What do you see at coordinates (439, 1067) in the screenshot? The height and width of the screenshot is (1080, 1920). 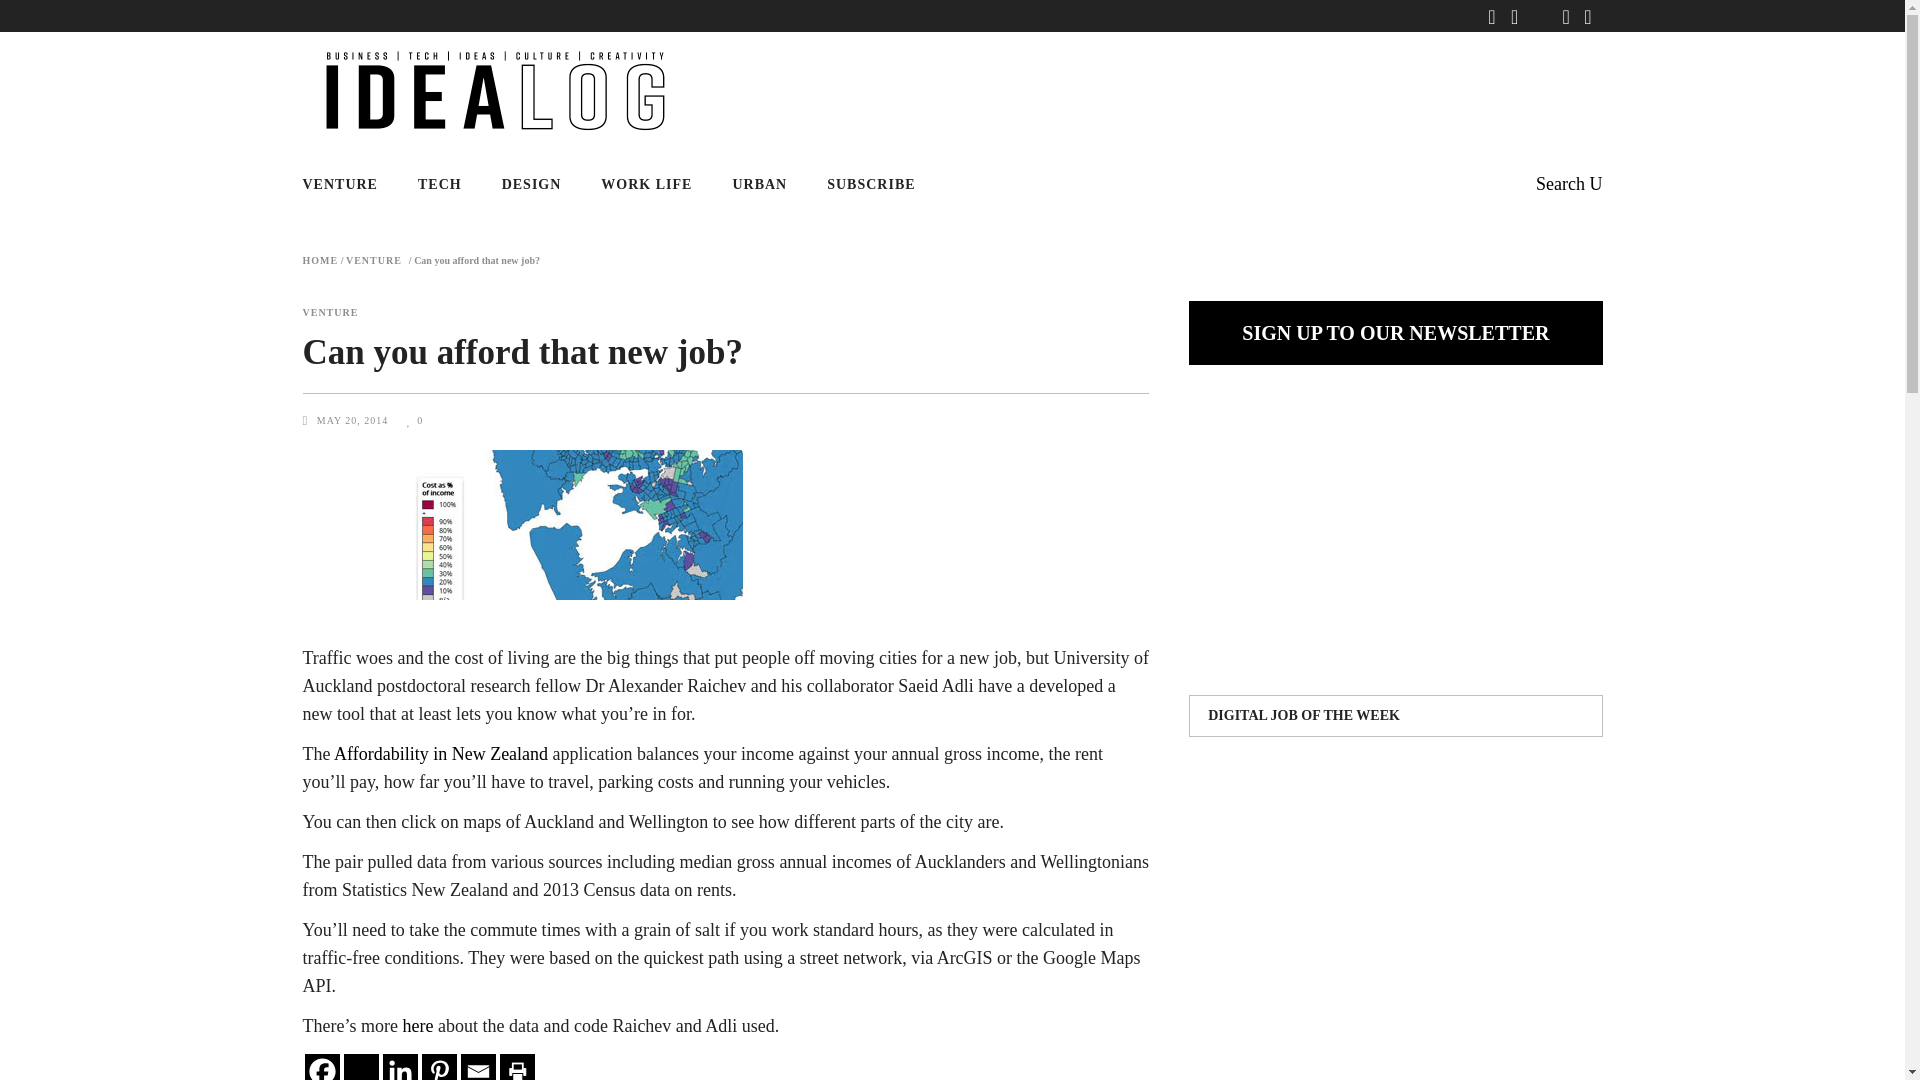 I see `Pinterest` at bounding box center [439, 1067].